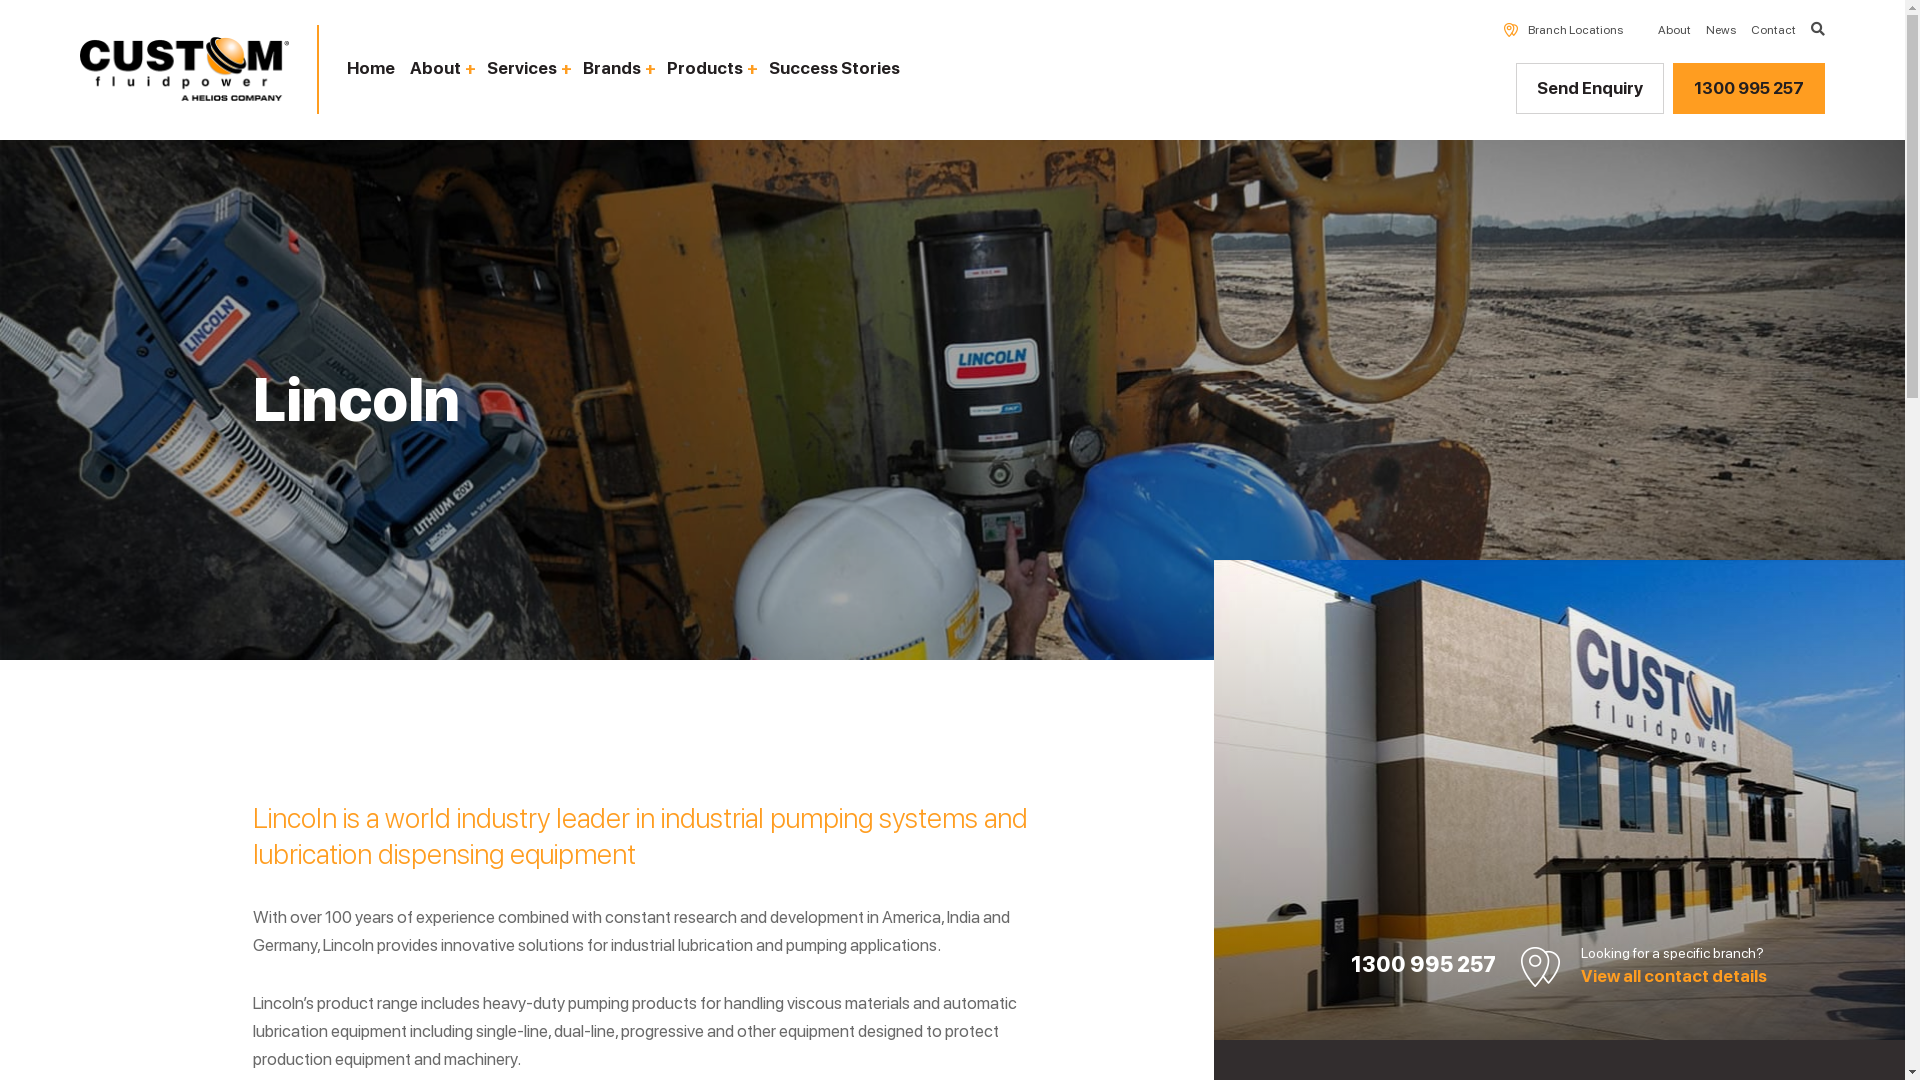 The image size is (1920, 1080). I want to click on 1300 995 257, so click(1424, 964).